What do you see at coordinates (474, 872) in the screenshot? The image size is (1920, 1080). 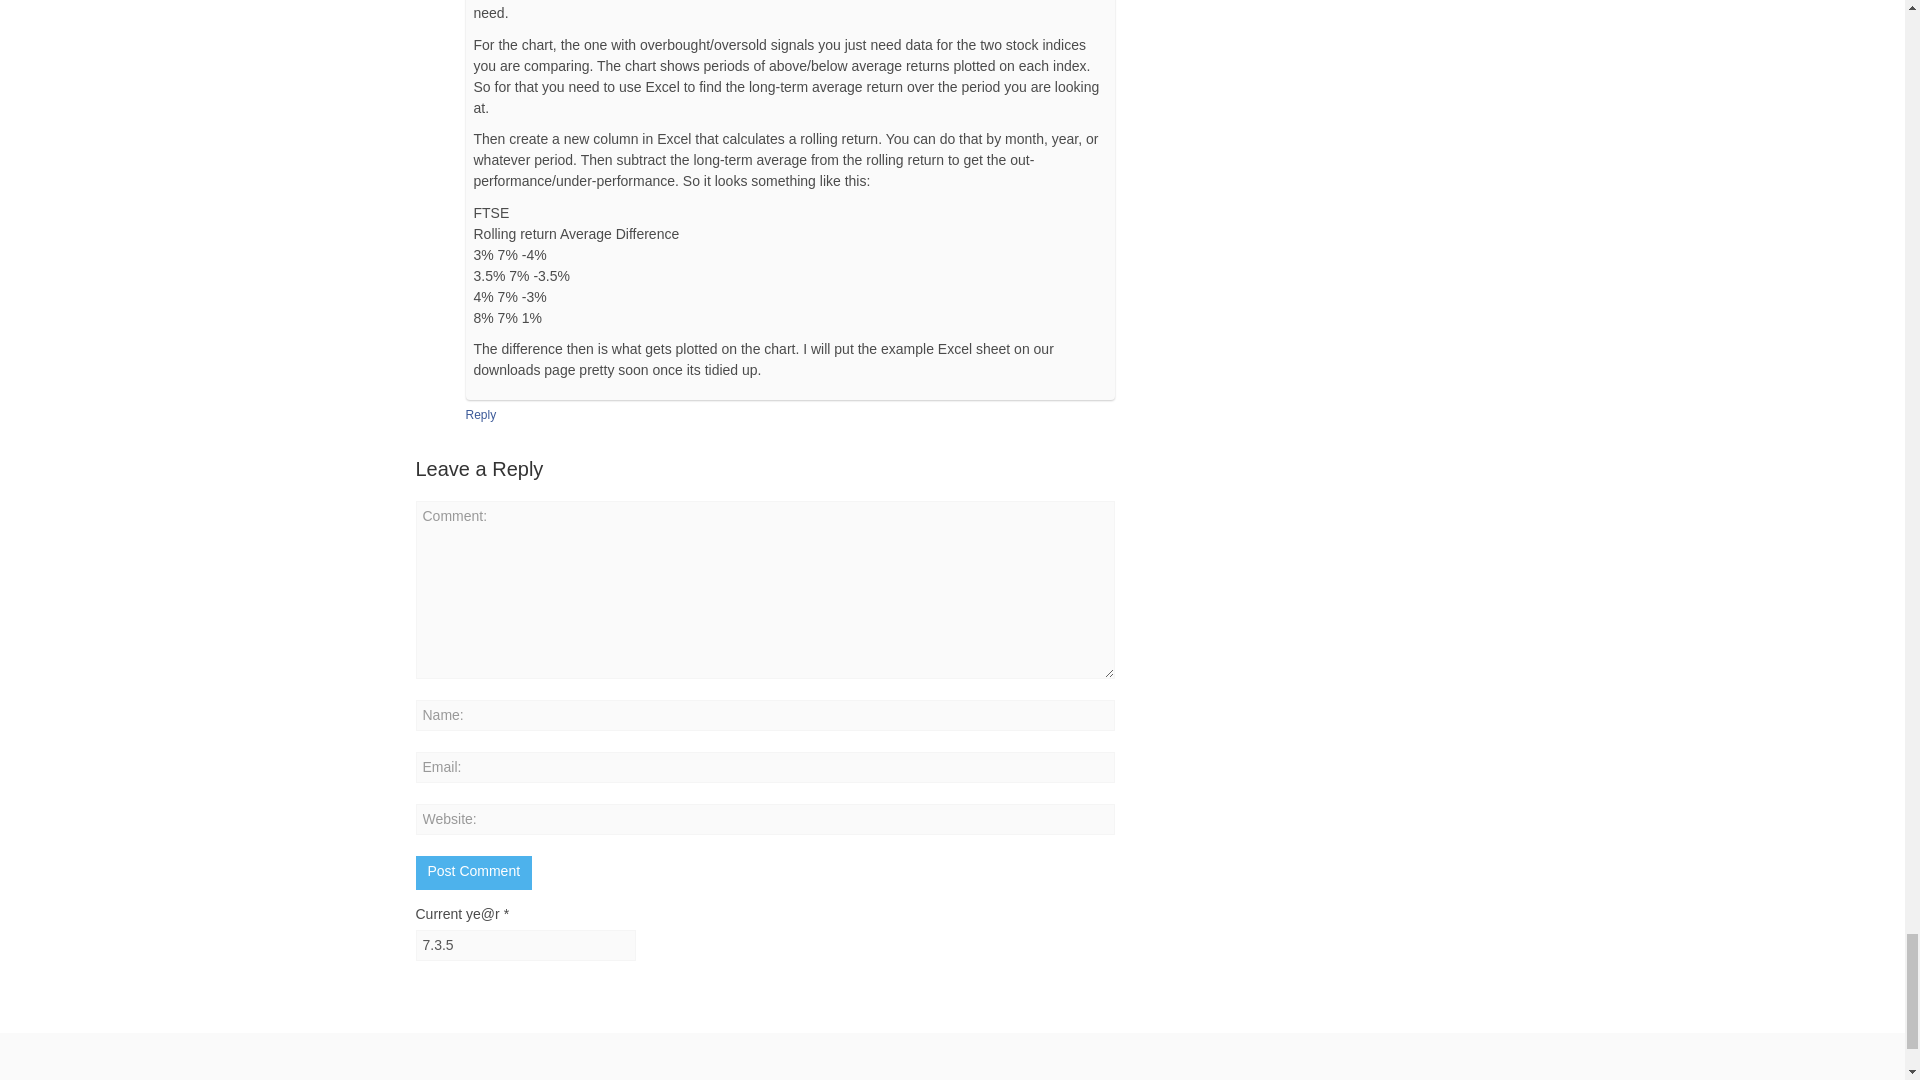 I see `Post Comment` at bounding box center [474, 872].